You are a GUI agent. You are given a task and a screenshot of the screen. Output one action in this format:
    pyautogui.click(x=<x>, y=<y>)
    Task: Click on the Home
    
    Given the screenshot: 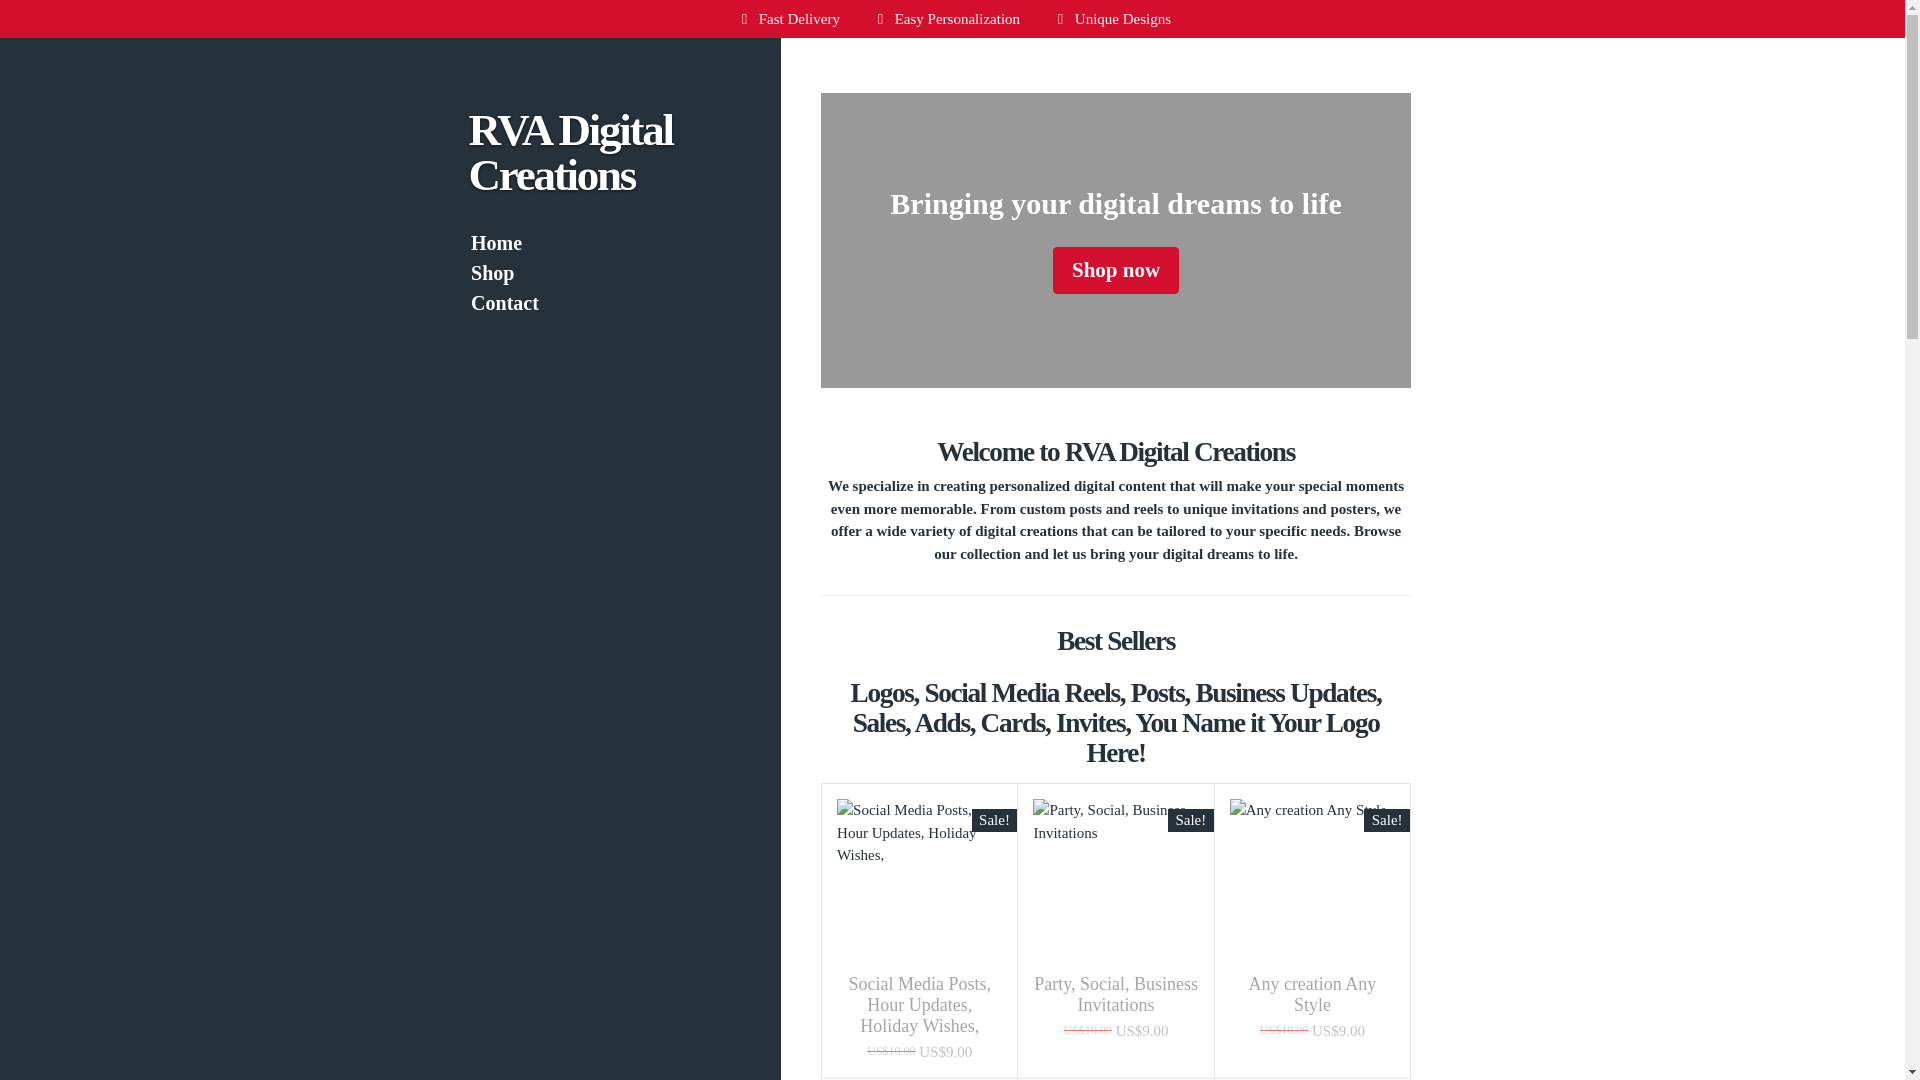 What is the action you would take?
    pyautogui.click(x=605, y=242)
    